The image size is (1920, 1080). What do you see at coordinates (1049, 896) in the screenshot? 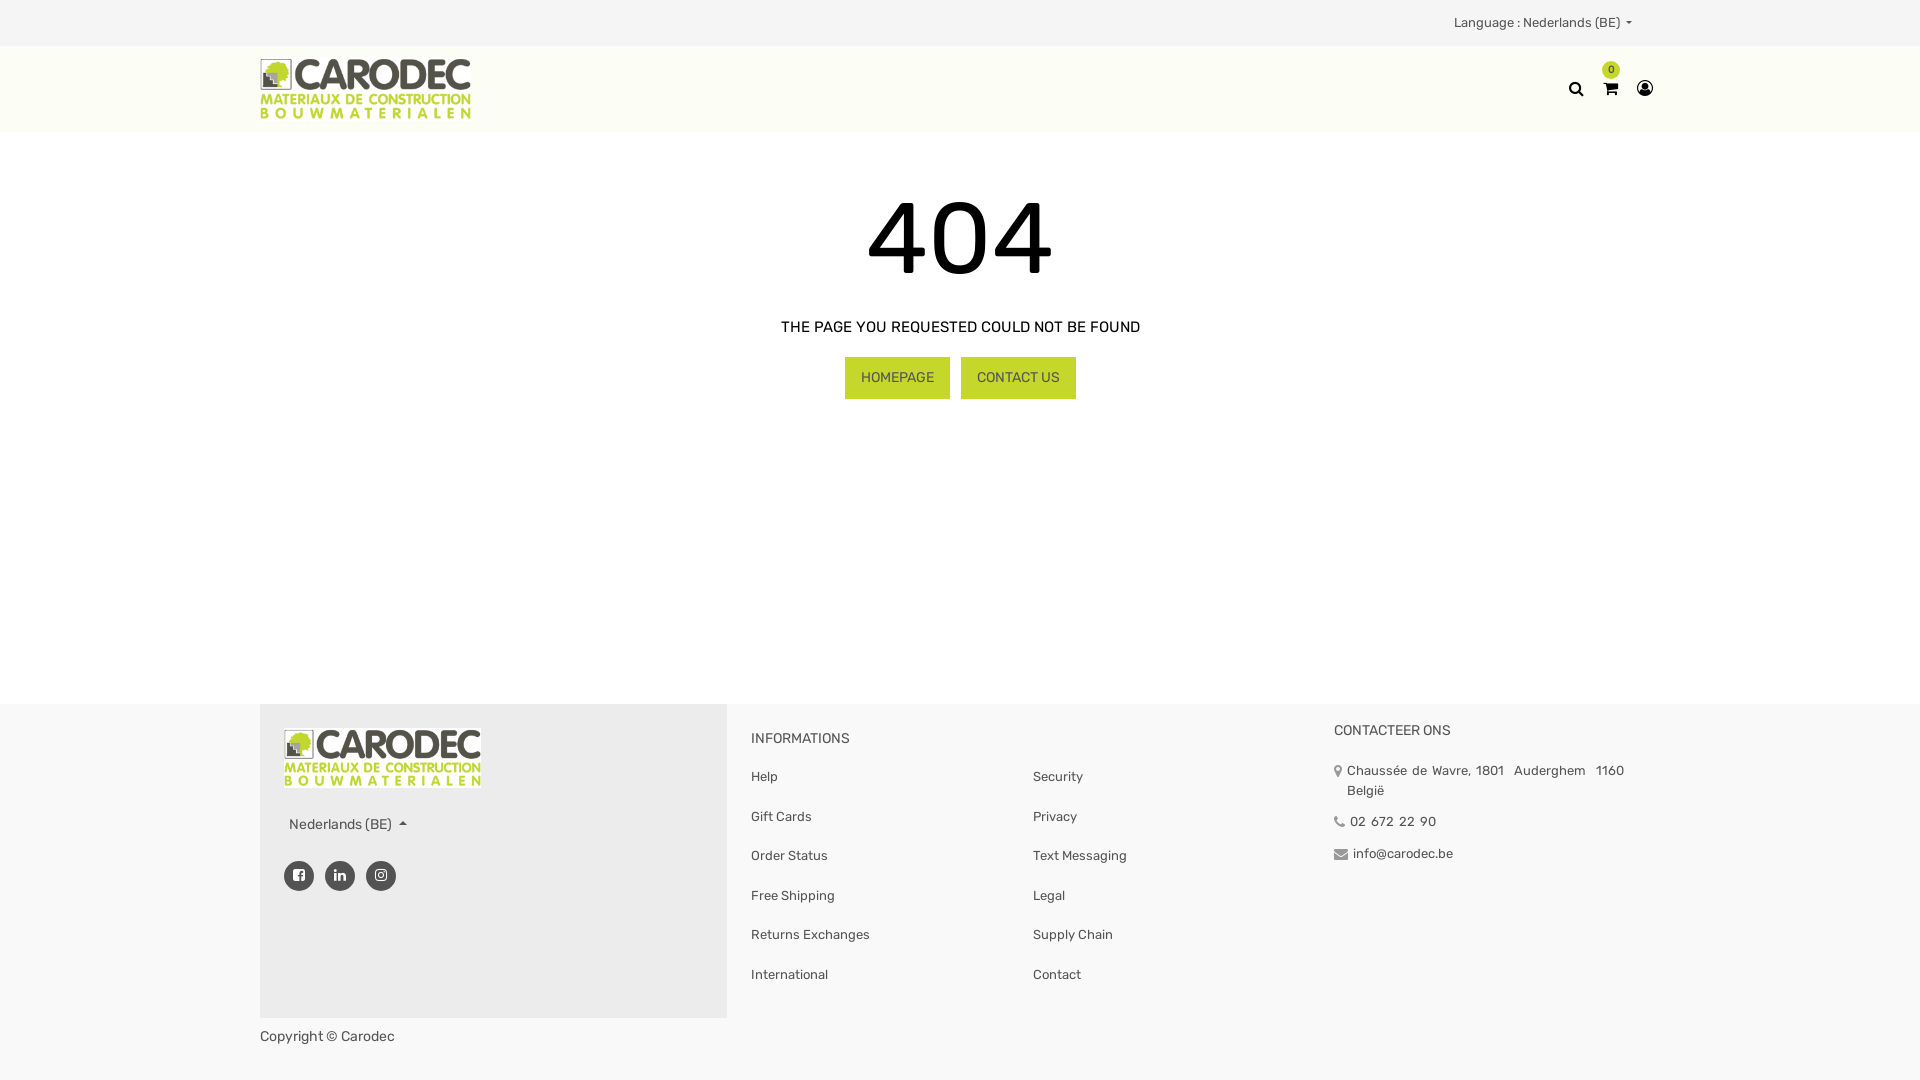
I see `Legal` at bounding box center [1049, 896].